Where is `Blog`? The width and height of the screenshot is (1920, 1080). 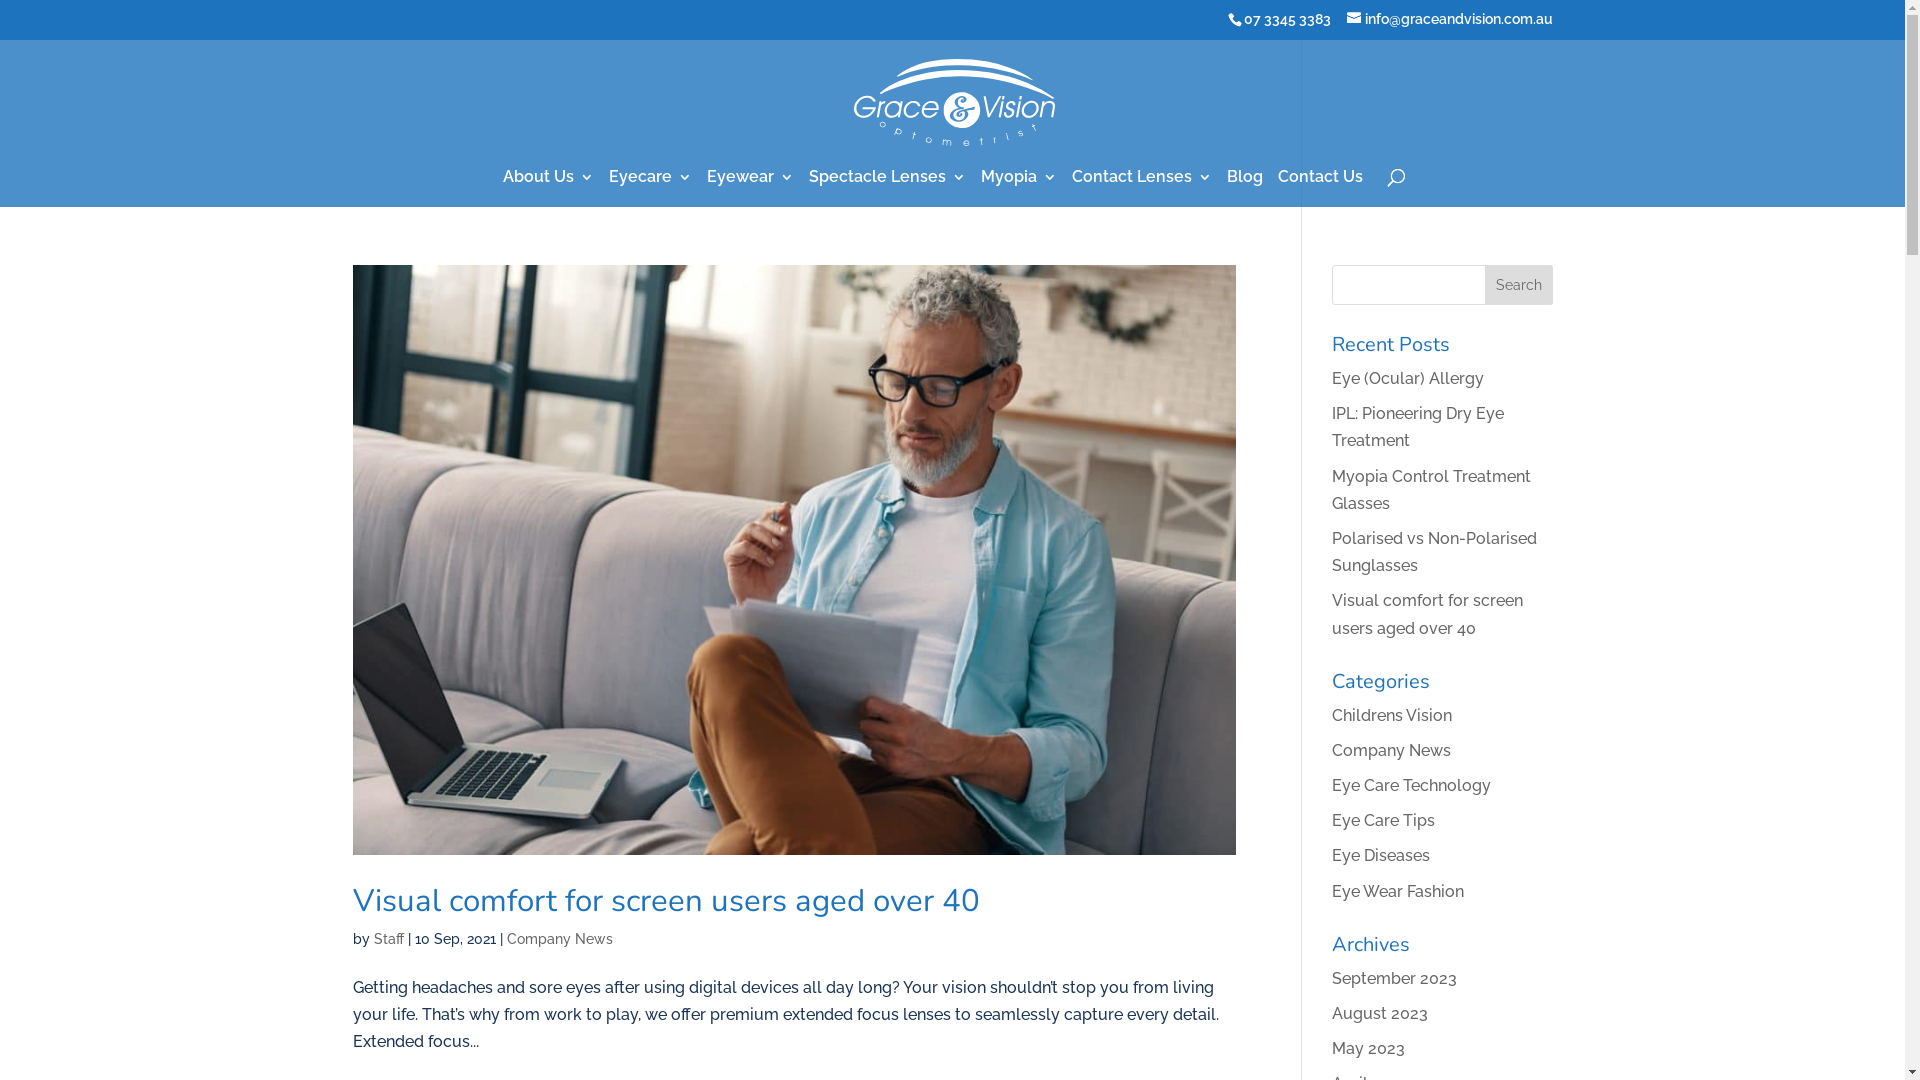
Blog is located at coordinates (1244, 188).